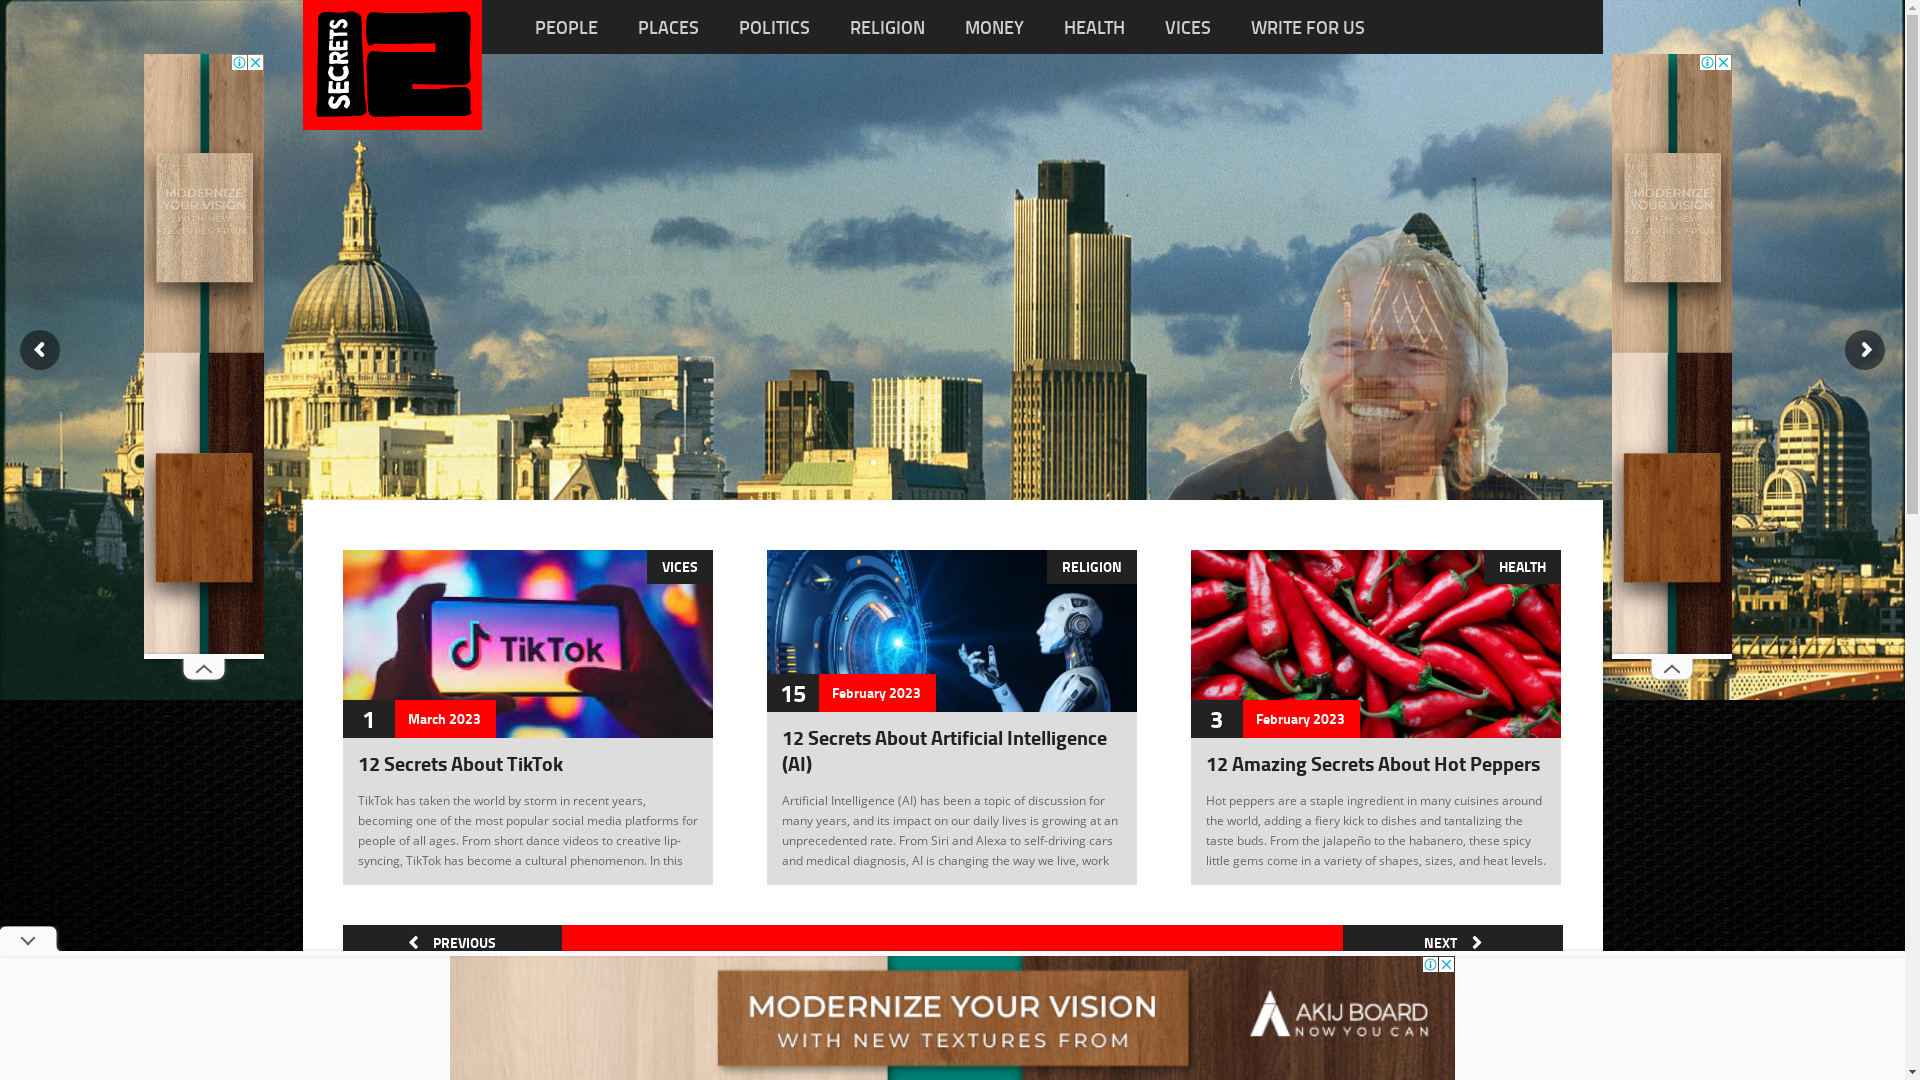  What do you see at coordinates (460, 764) in the screenshot?
I see `12 Secrets About TikTok` at bounding box center [460, 764].